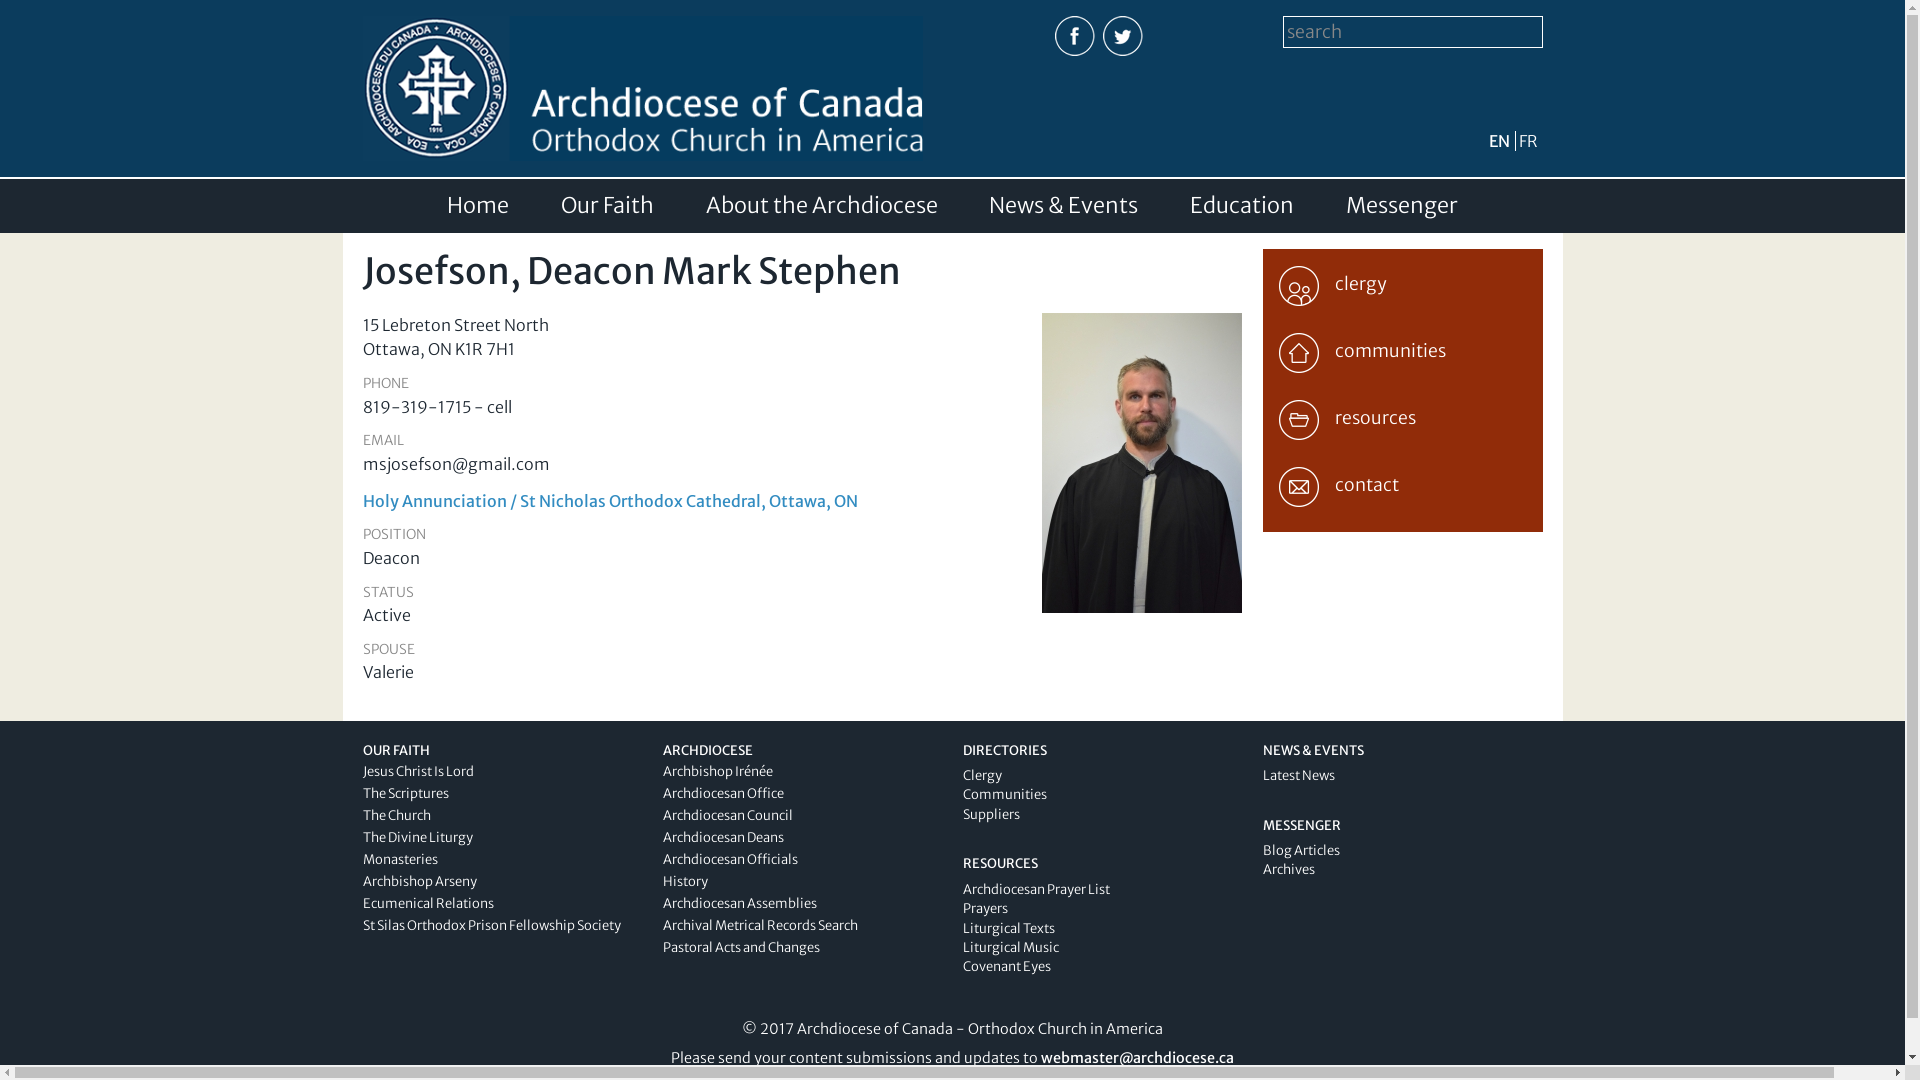 The height and width of the screenshot is (1080, 1920). Describe the element at coordinates (1300, 850) in the screenshot. I see `Blog Articles` at that location.